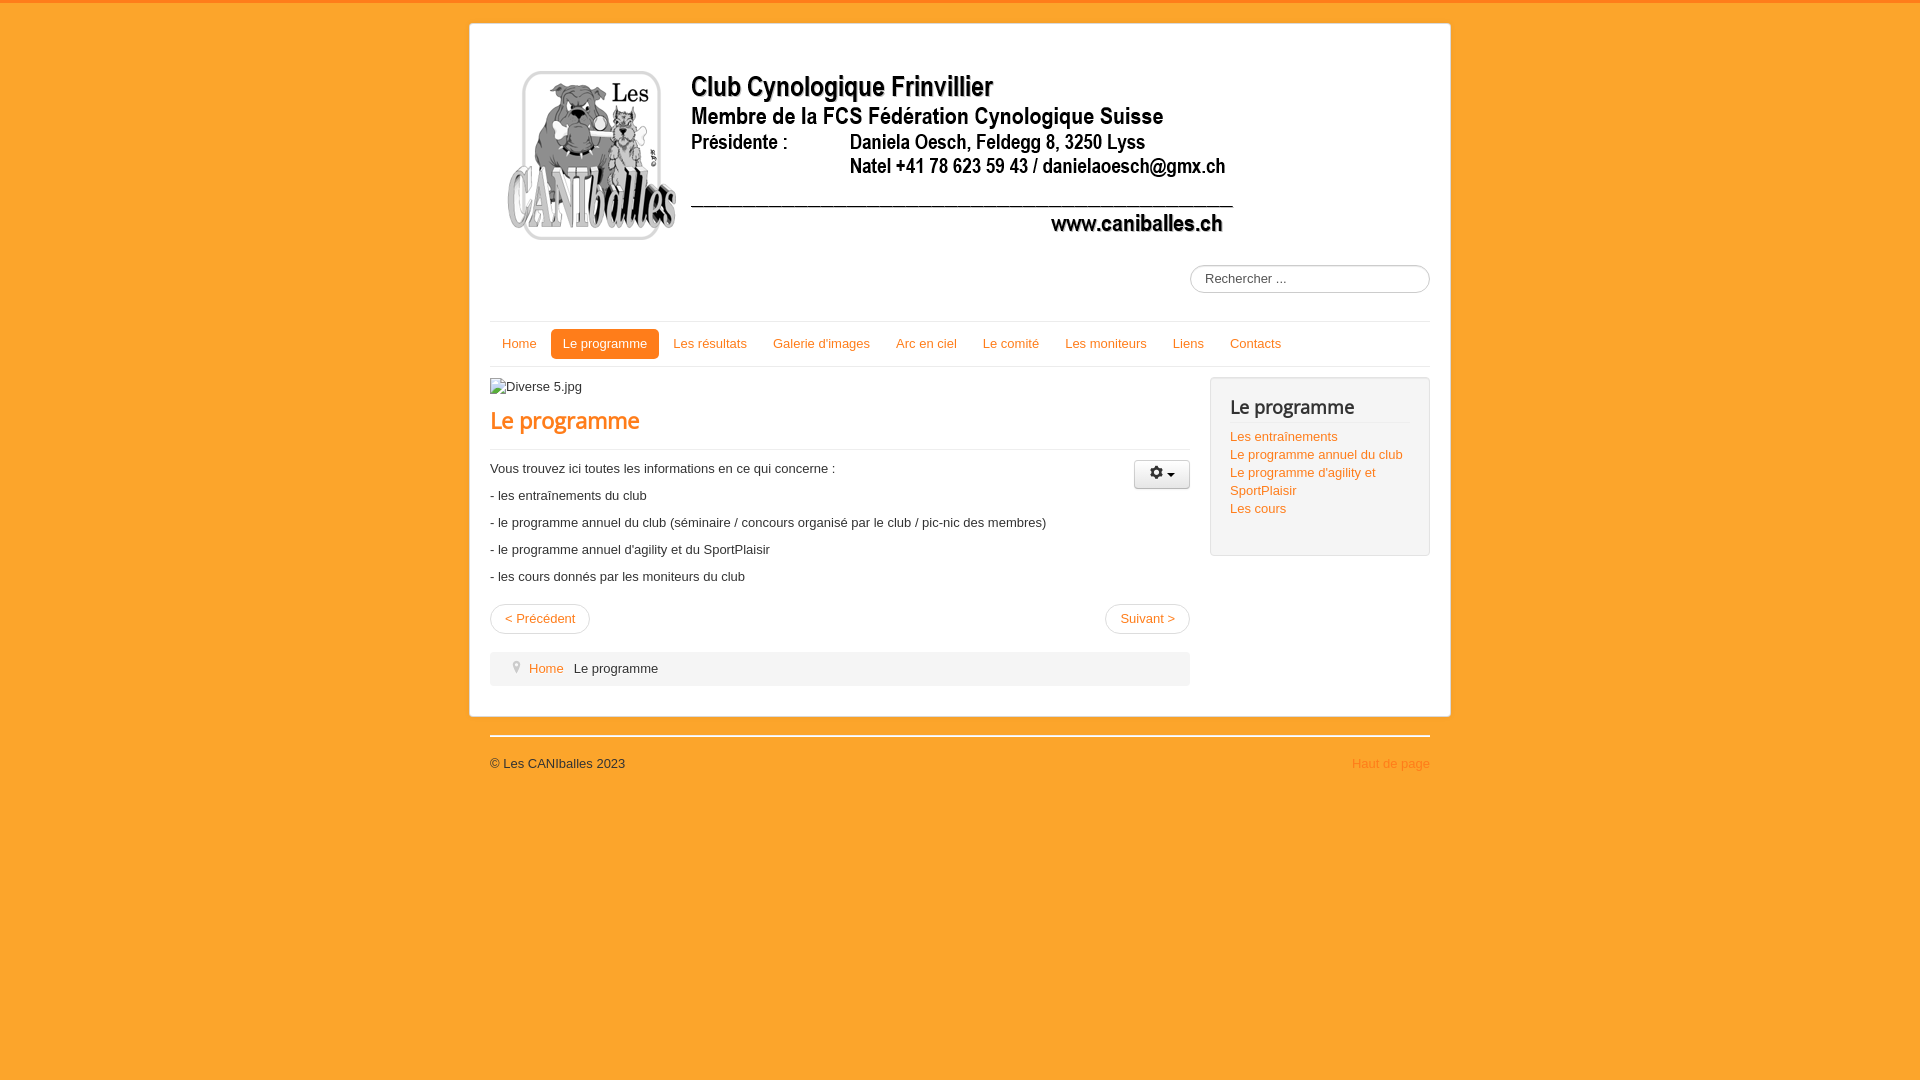  I want to click on Haut de page, so click(1391, 764).